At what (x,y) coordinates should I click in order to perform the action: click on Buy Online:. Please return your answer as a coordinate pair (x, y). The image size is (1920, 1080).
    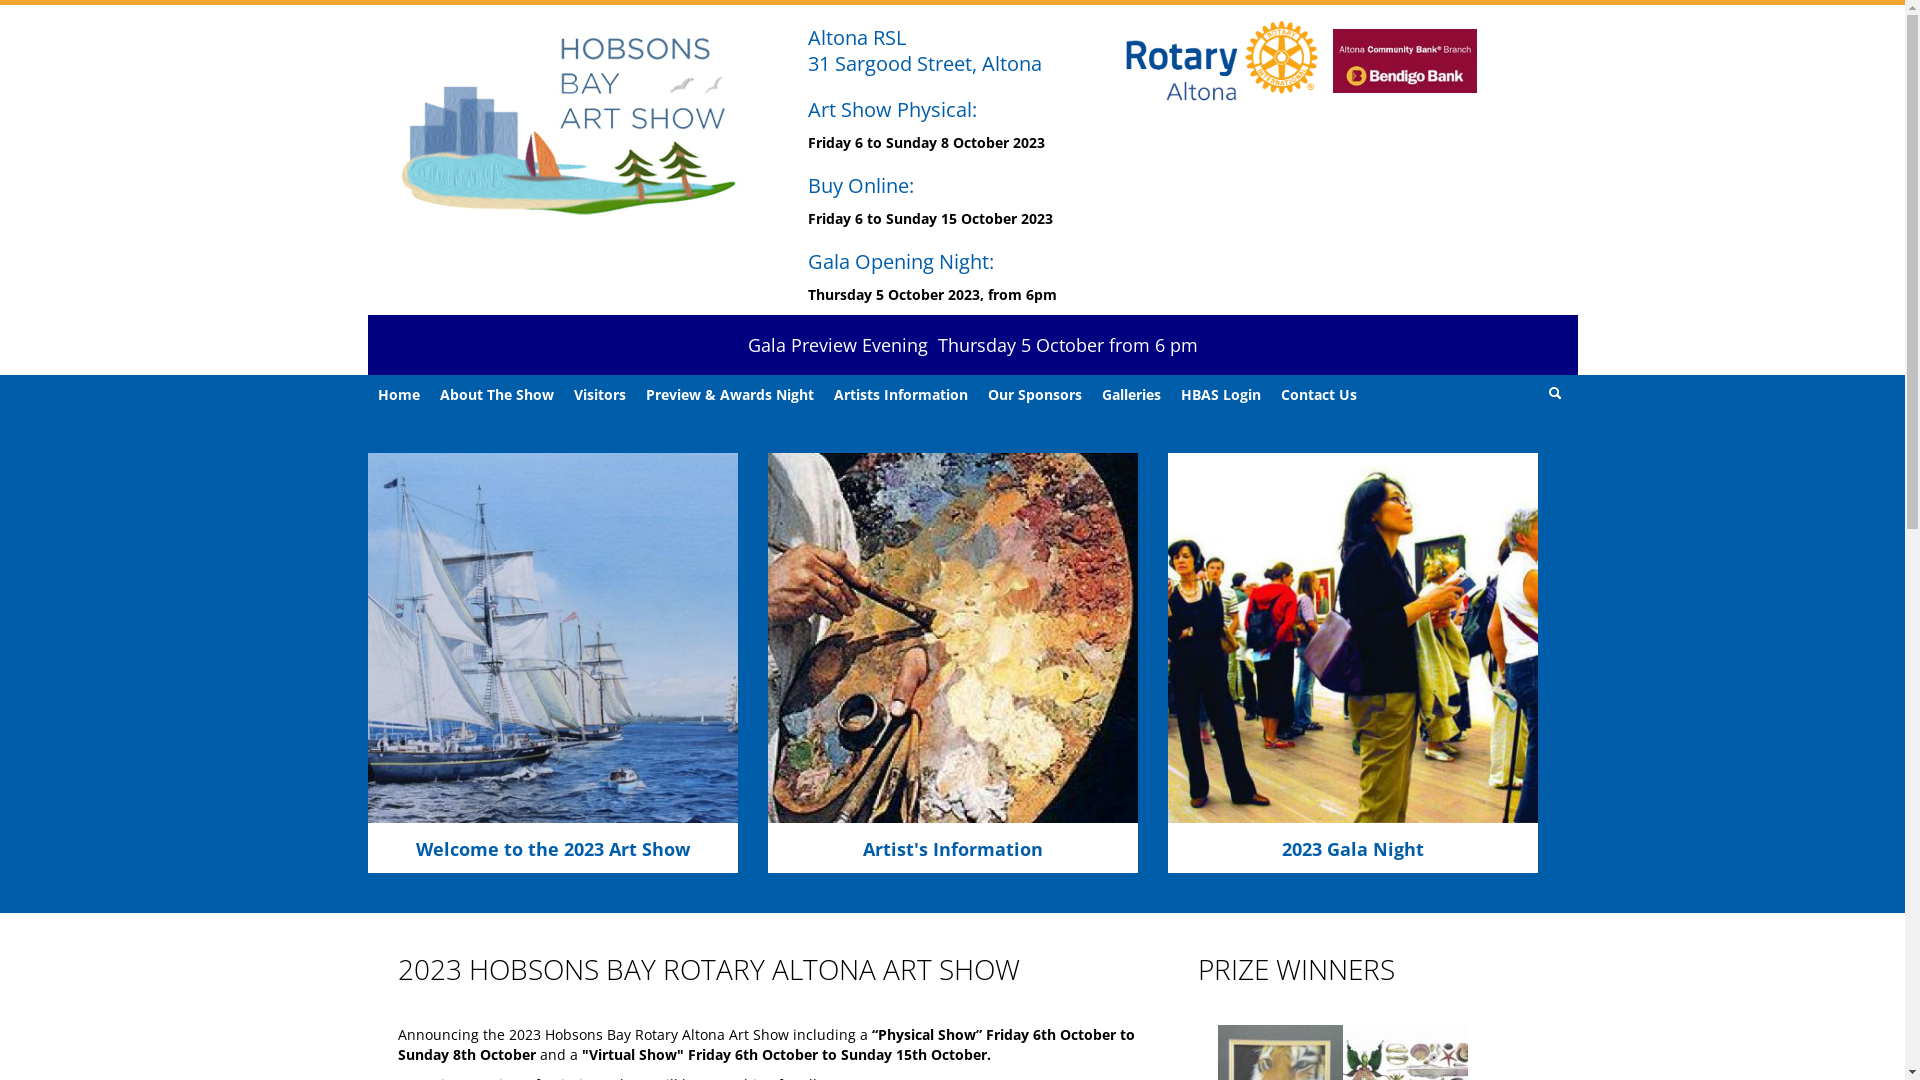
    Looking at the image, I should click on (861, 186).